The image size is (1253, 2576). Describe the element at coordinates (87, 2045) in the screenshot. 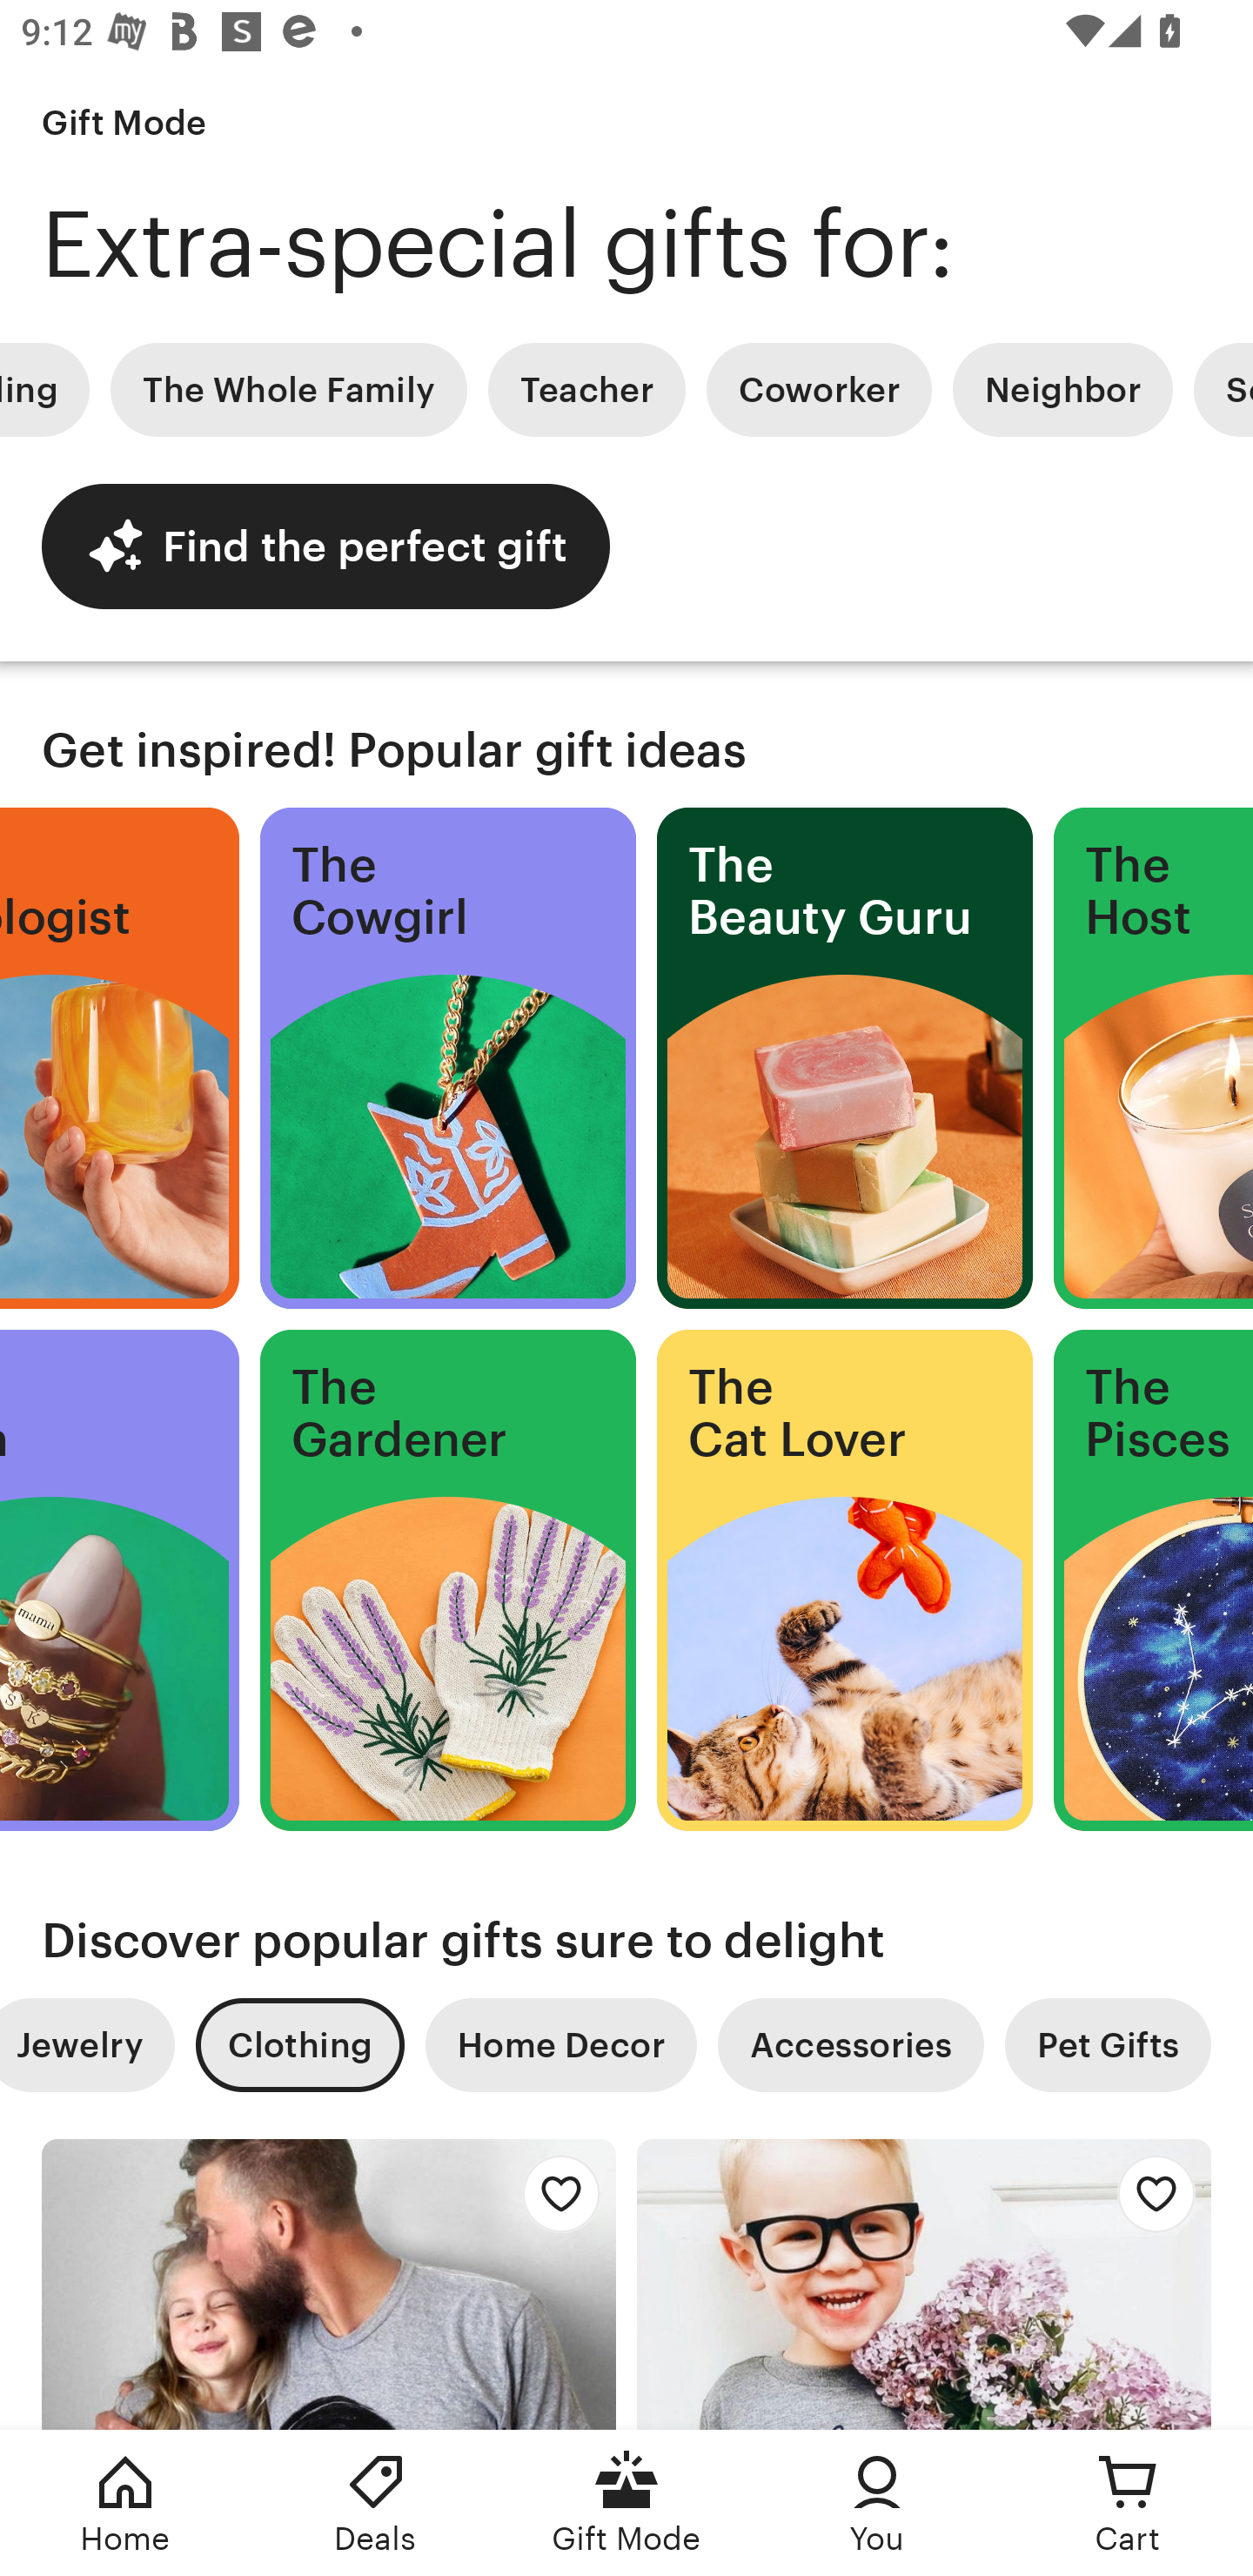

I see `Jewelry` at that location.